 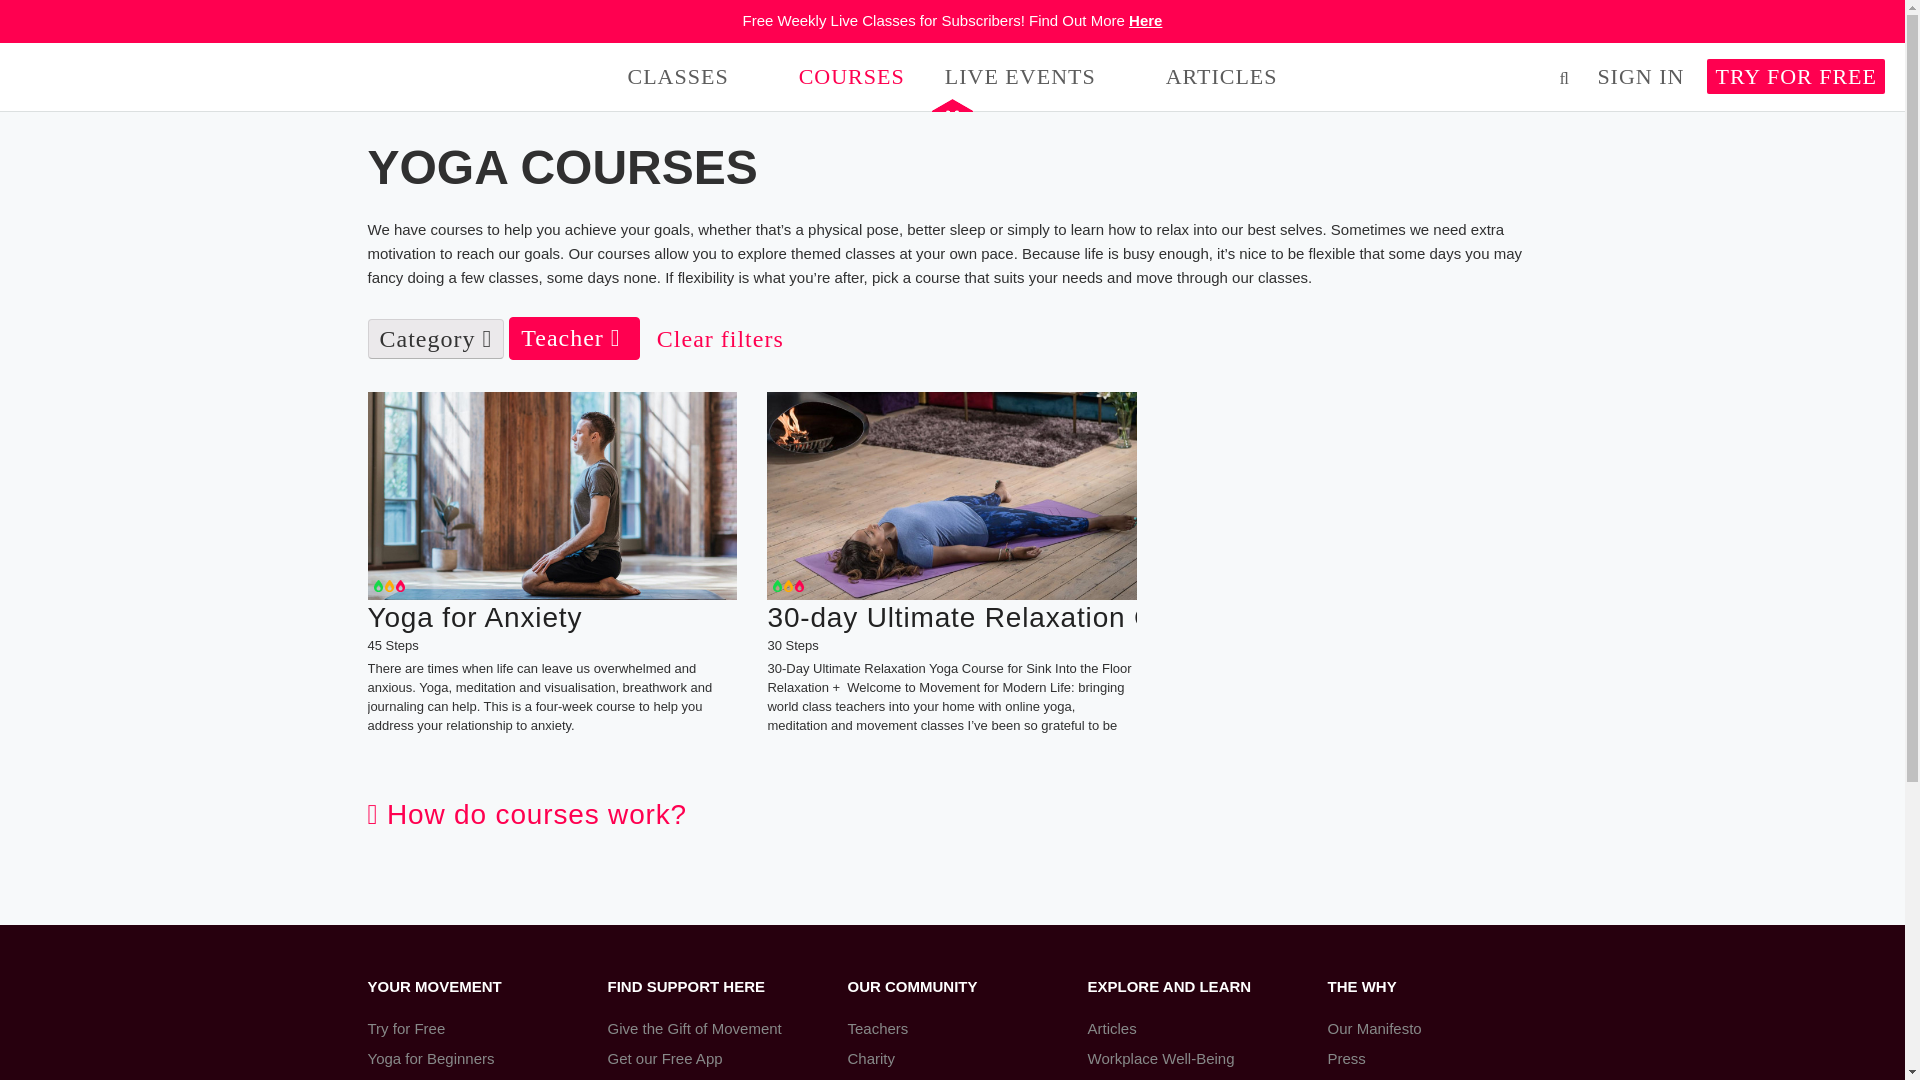 What do you see at coordinates (1640, 75) in the screenshot?
I see `SIGN IN` at bounding box center [1640, 75].